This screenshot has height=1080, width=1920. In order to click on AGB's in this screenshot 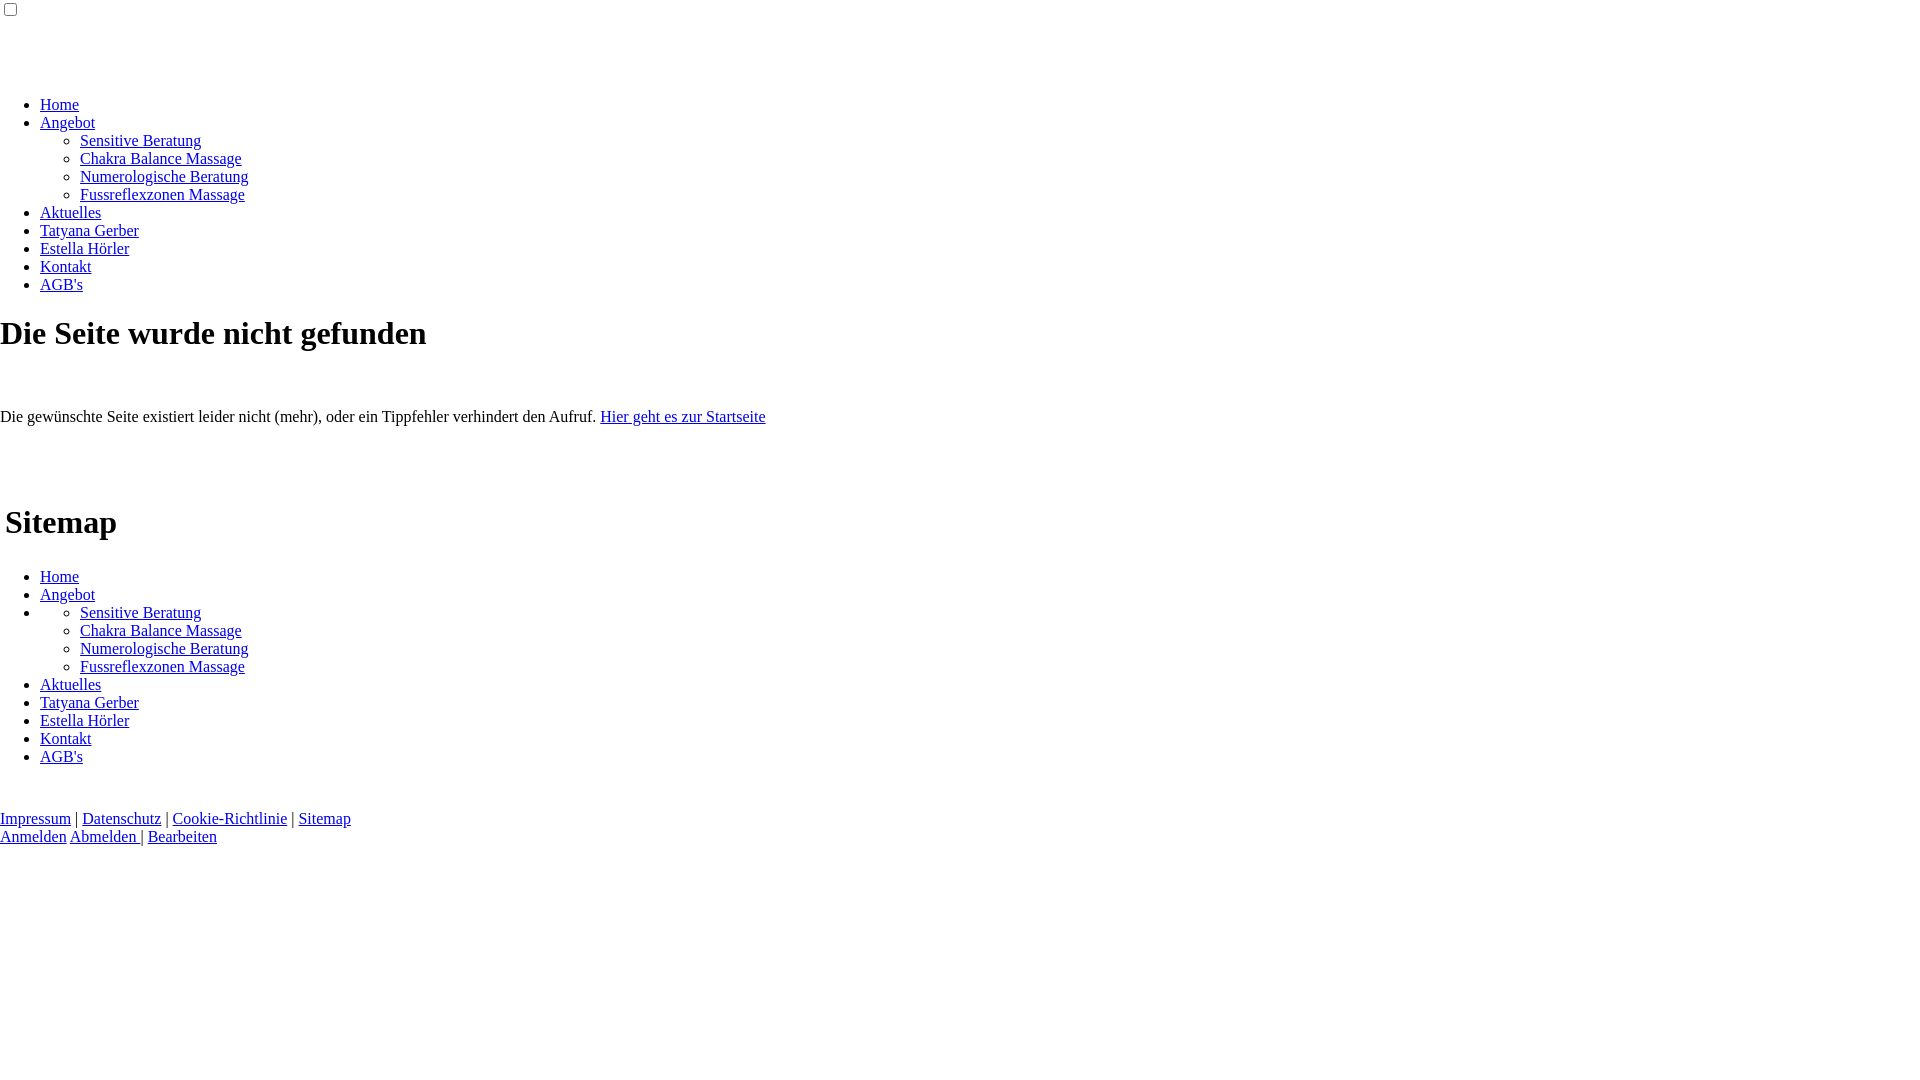, I will do `click(62, 756)`.